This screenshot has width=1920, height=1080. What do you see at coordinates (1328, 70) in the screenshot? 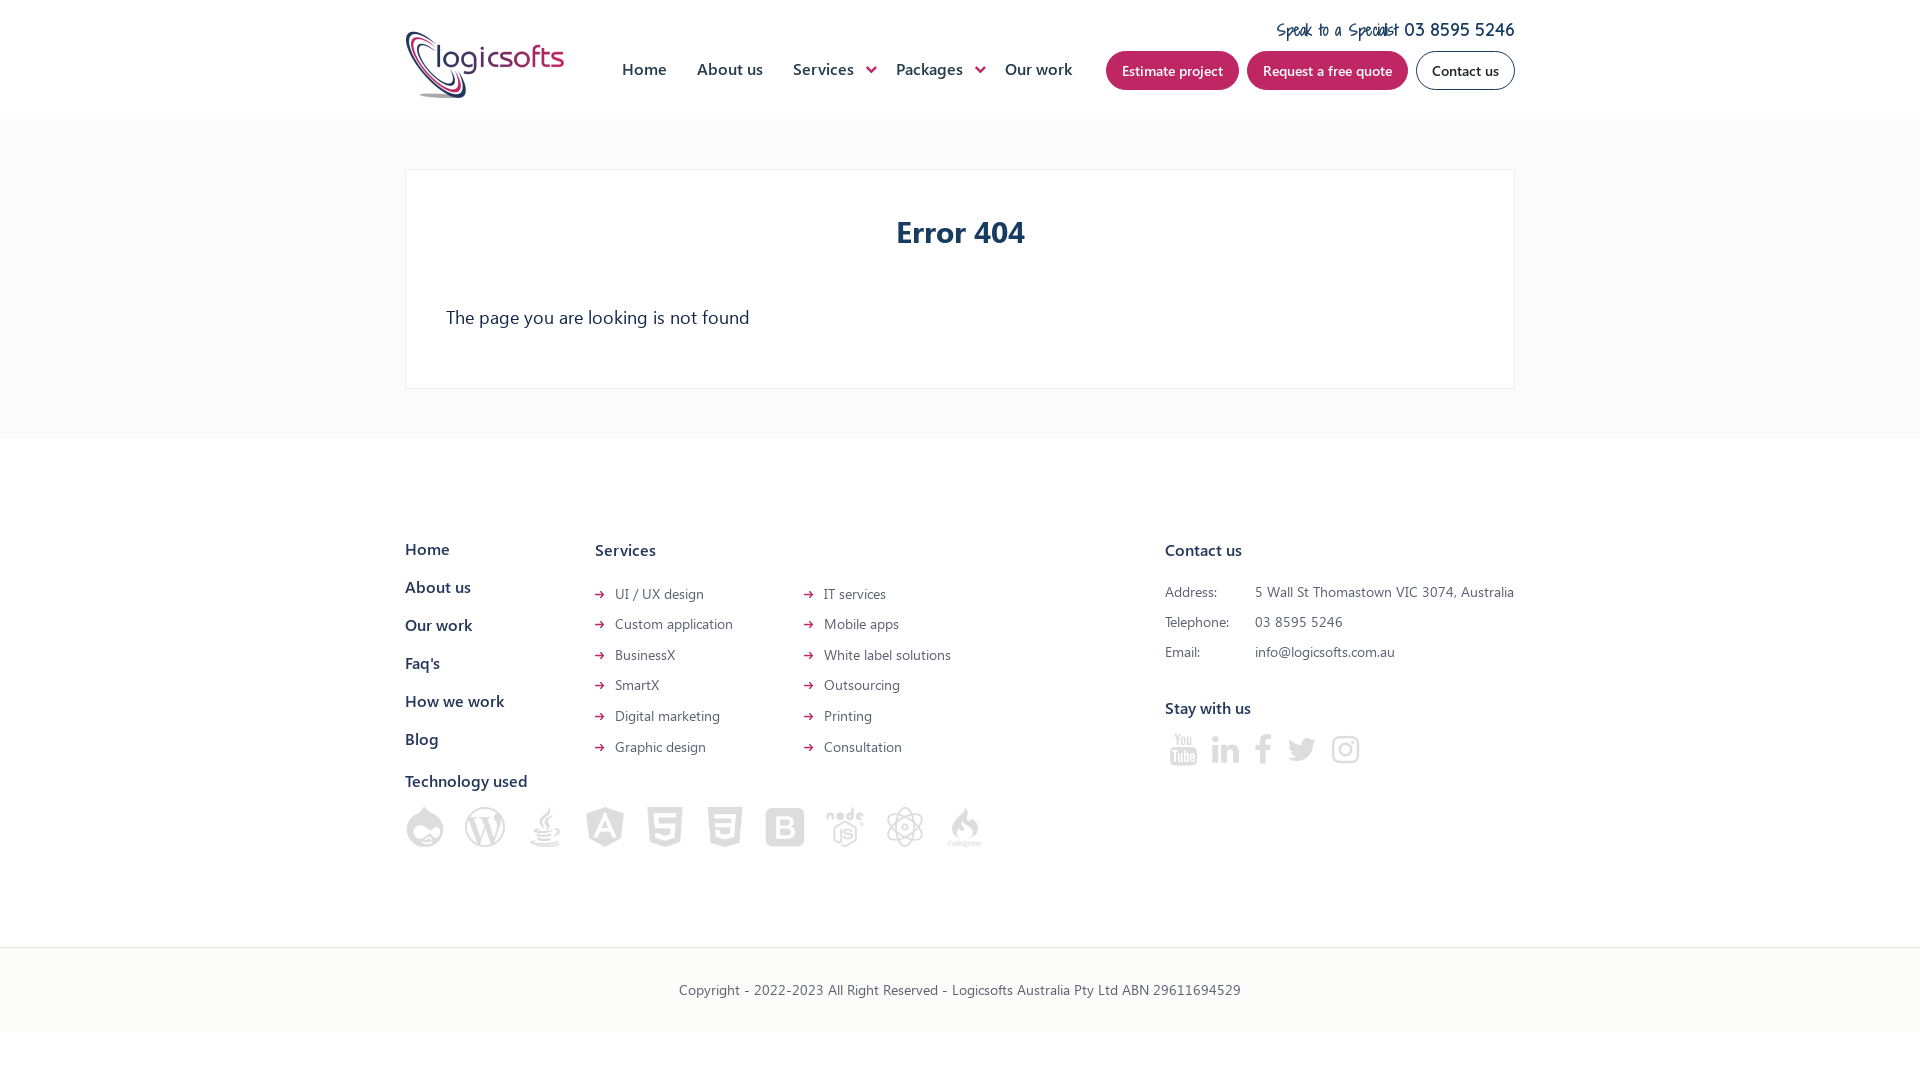
I see `Request a free quote` at bounding box center [1328, 70].